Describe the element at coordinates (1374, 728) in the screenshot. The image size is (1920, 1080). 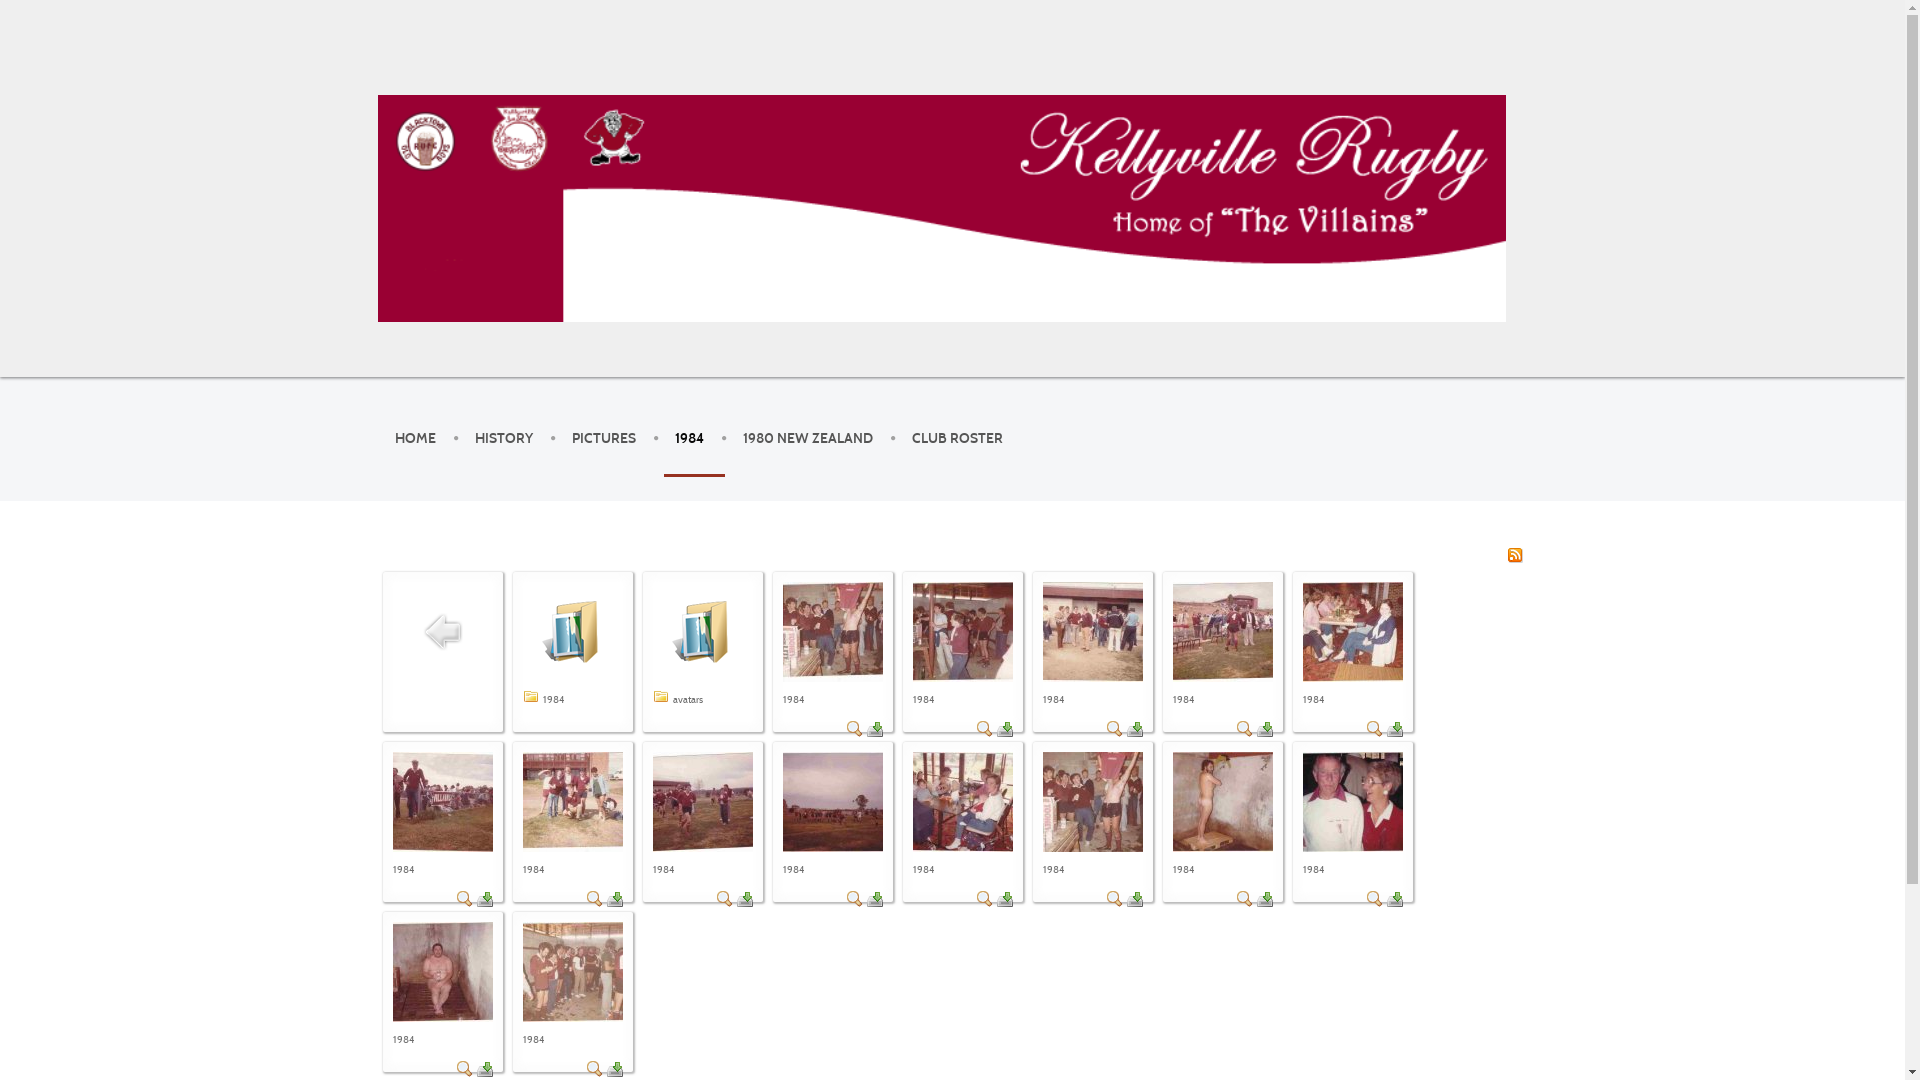
I see `Detail` at that location.